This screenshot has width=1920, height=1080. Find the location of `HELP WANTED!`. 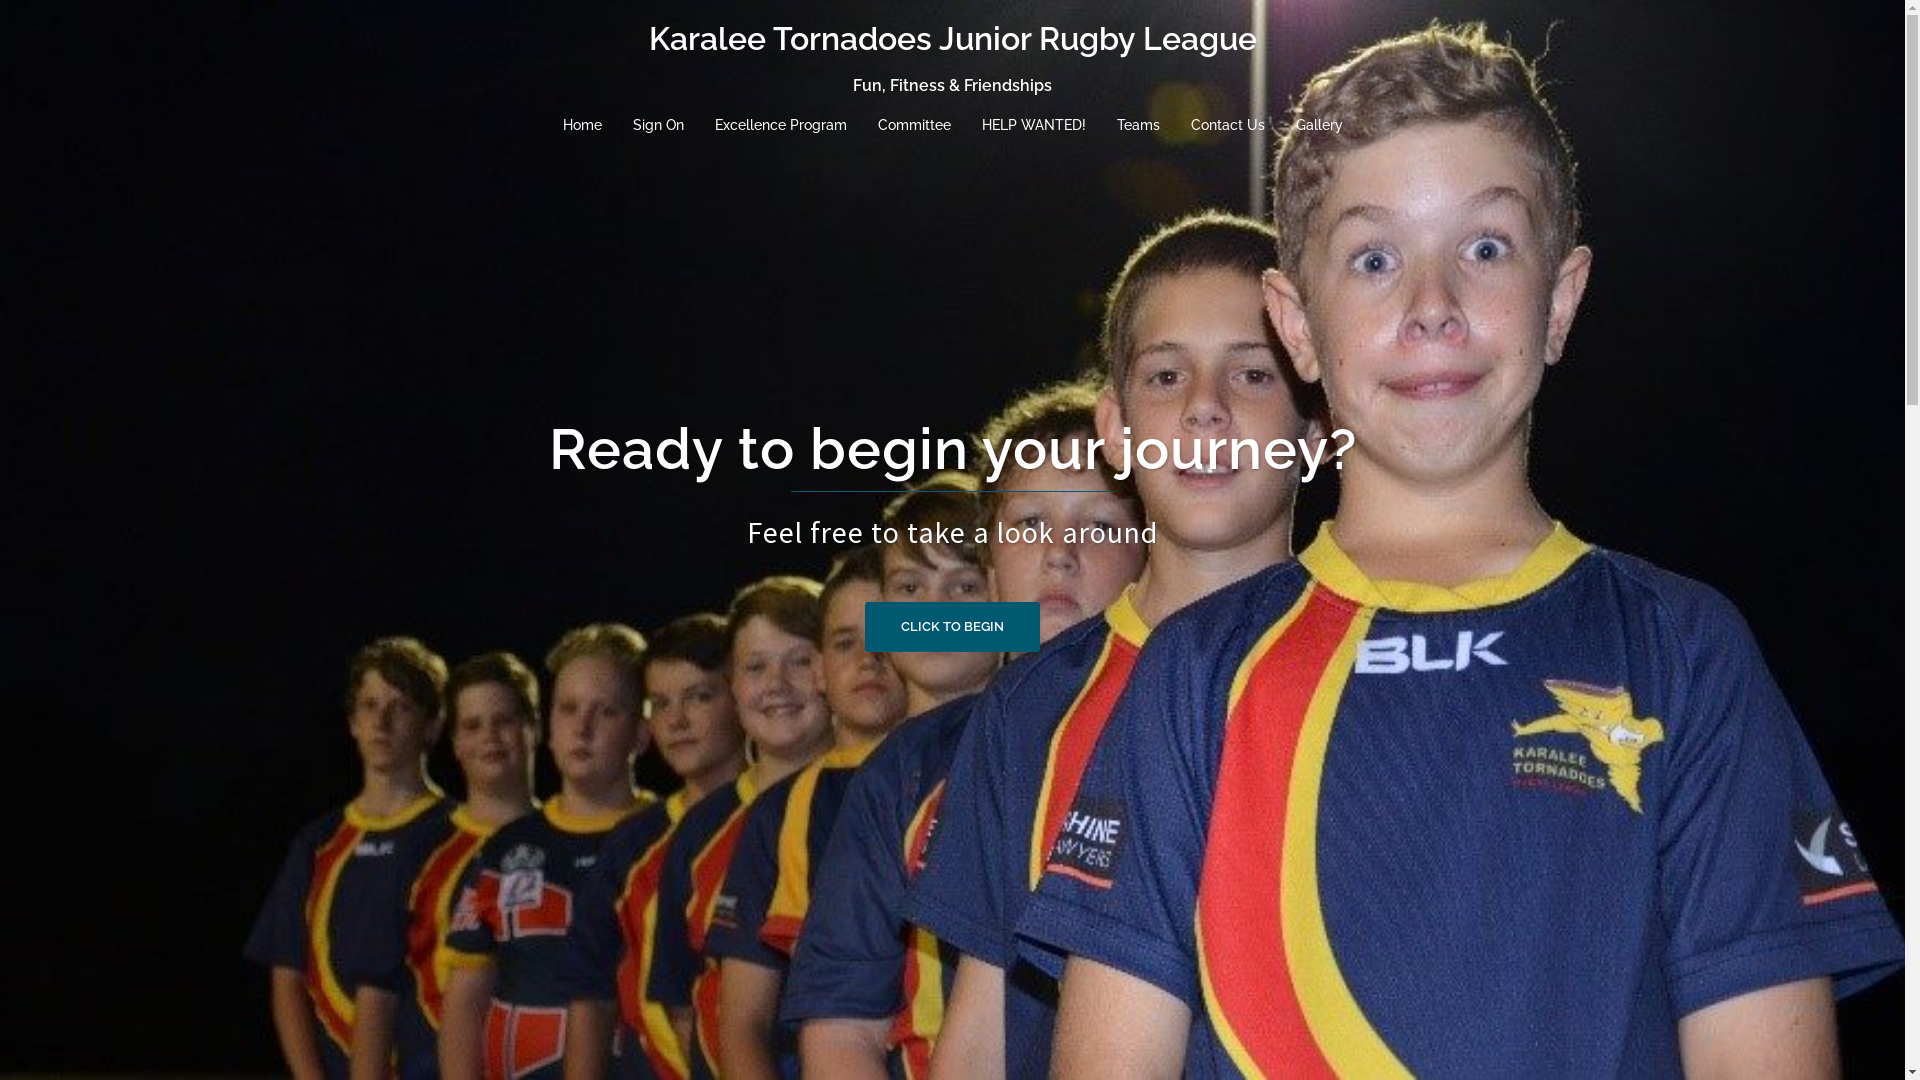

HELP WANTED! is located at coordinates (1034, 126).